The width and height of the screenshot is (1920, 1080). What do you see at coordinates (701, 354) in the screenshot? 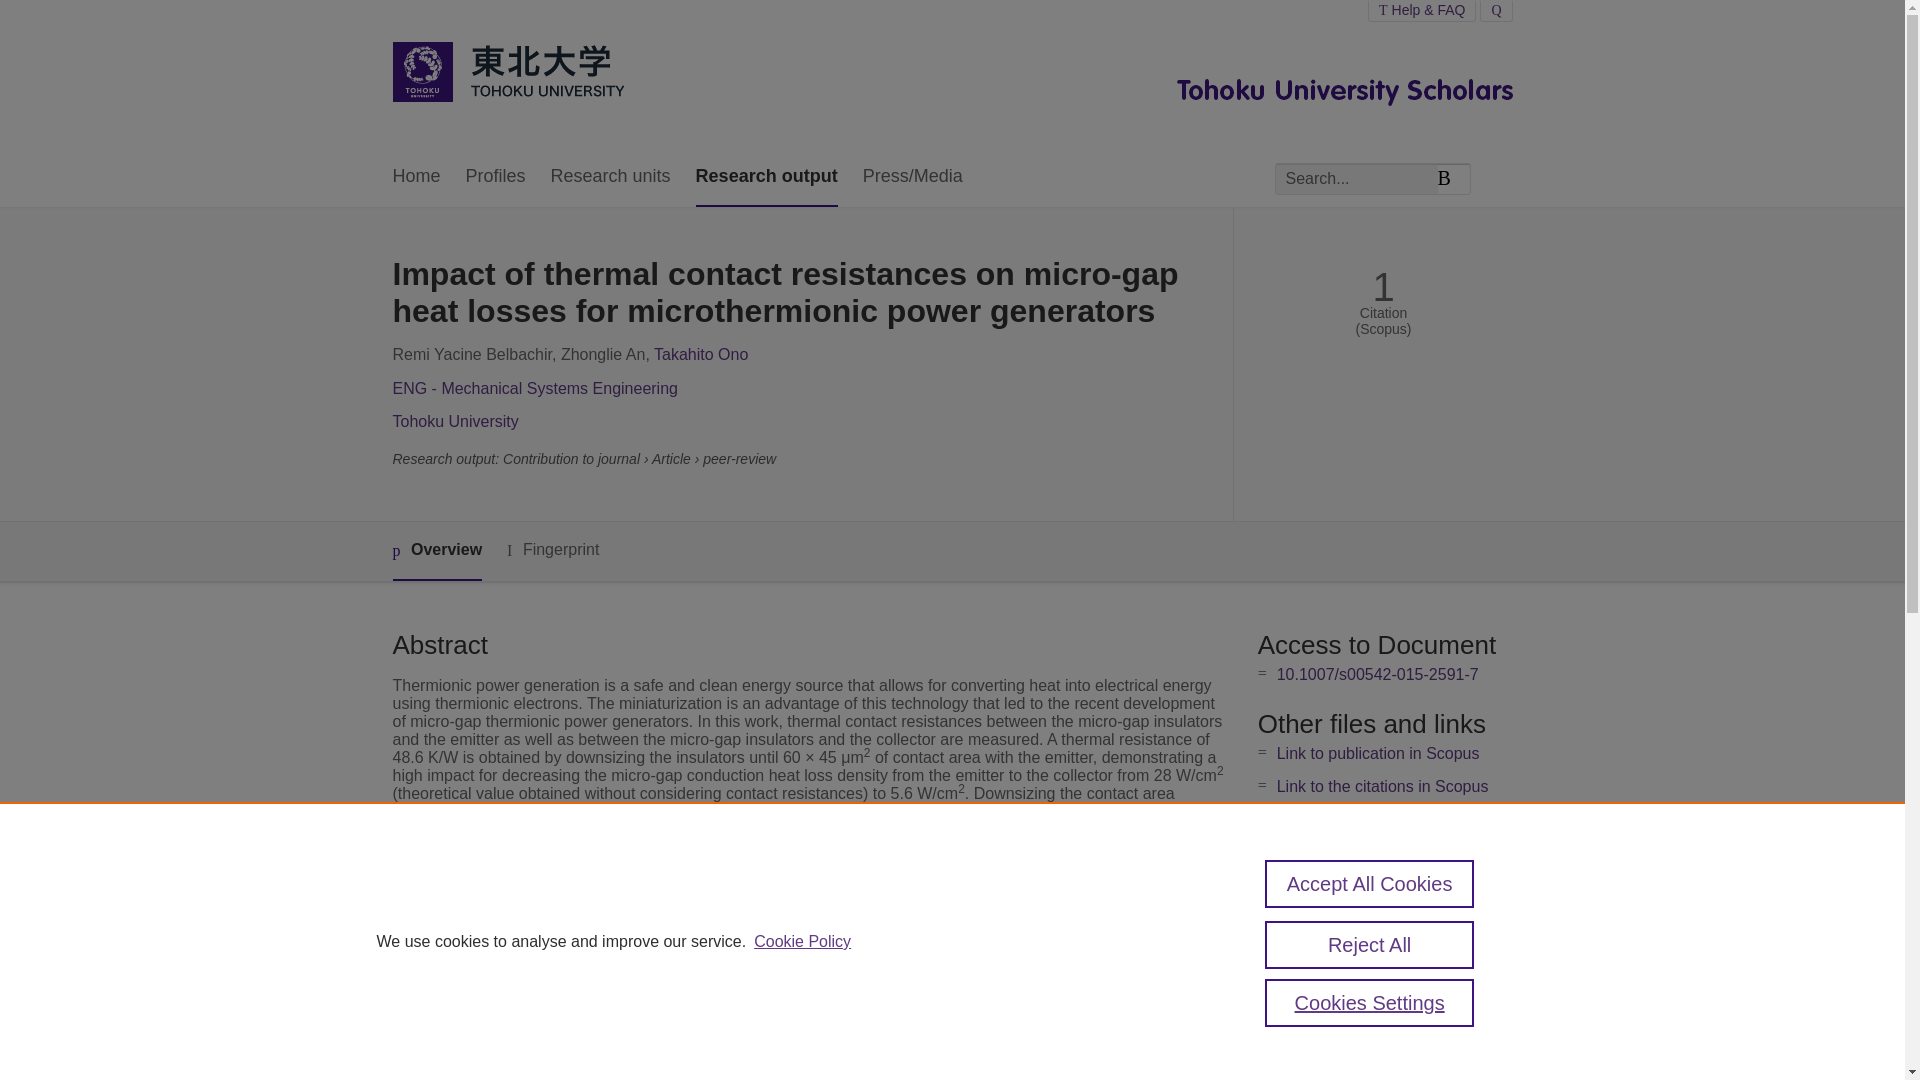
I see `Takahito Ono` at bounding box center [701, 354].